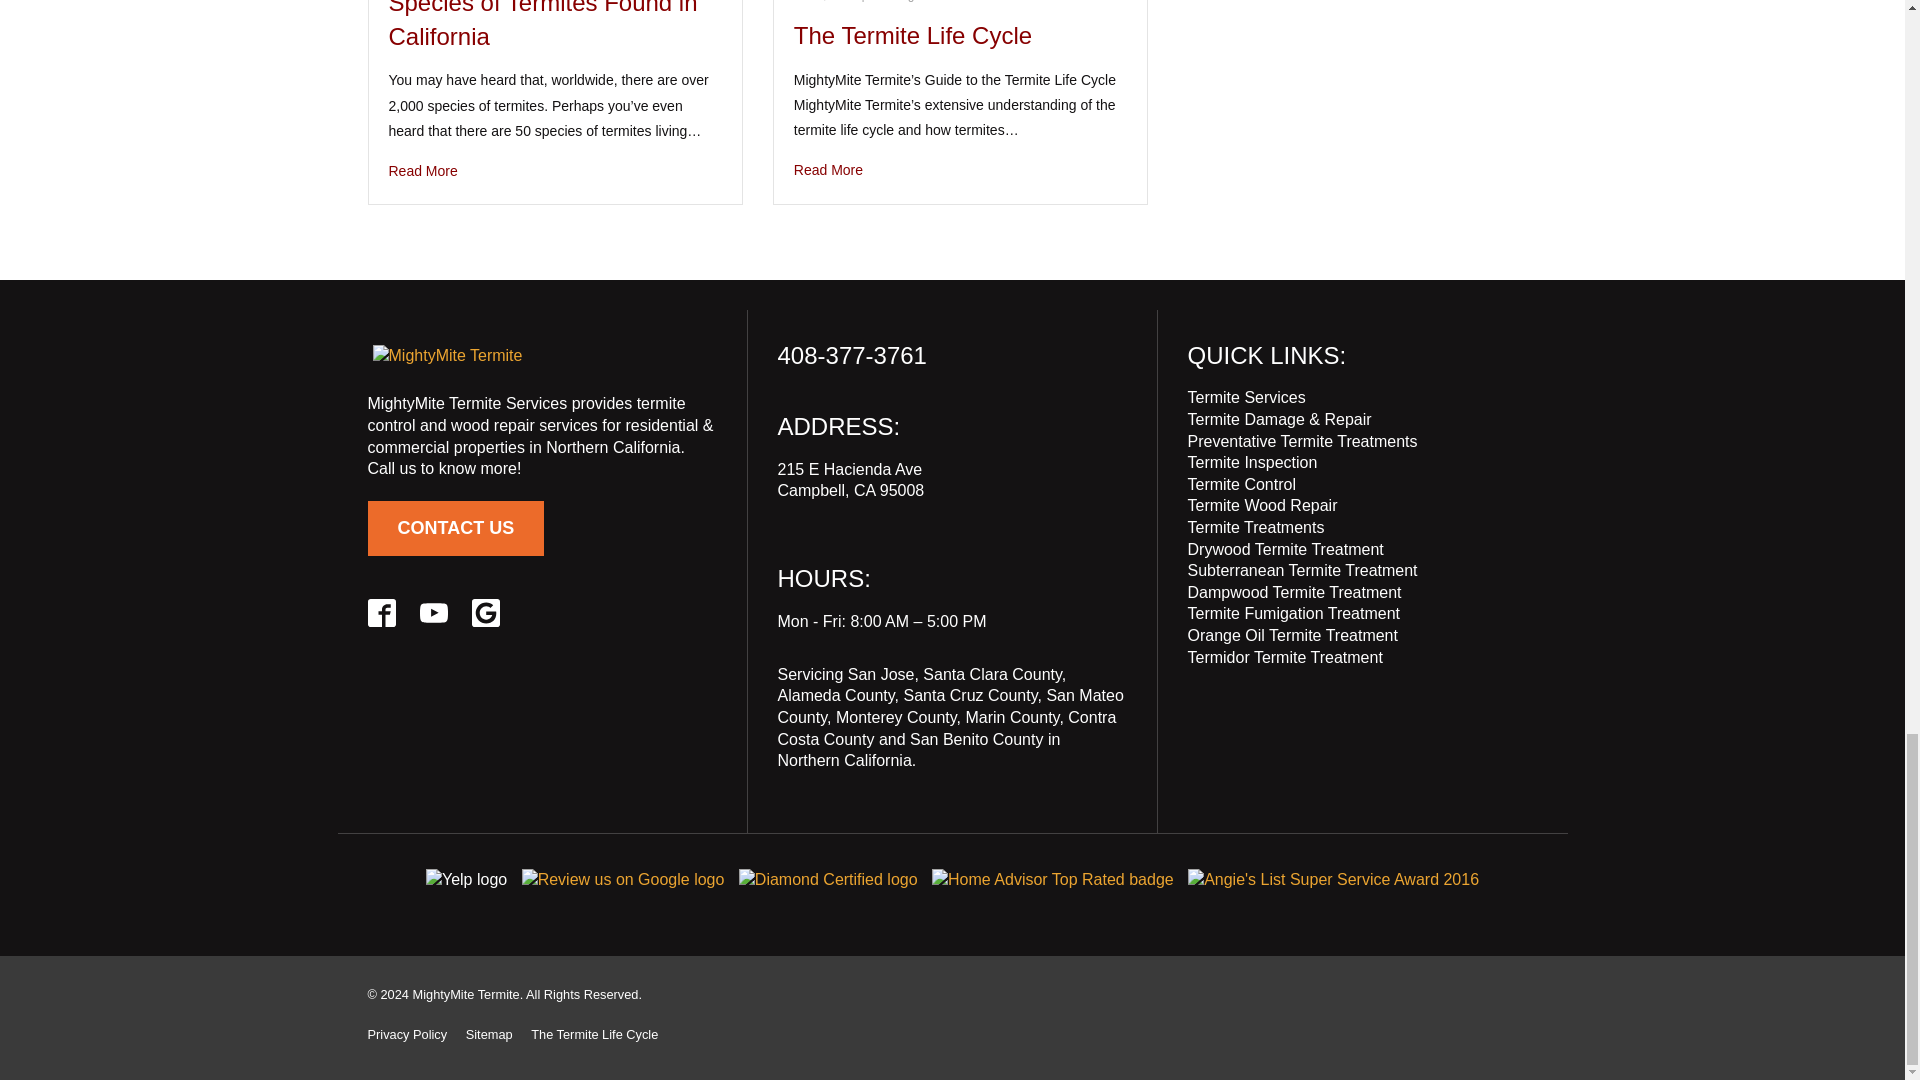 The image size is (1920, 1080). What do you see at coordinates (434, 613) in the screenshot?
I see `youtube` at bounding box center [434, 613].